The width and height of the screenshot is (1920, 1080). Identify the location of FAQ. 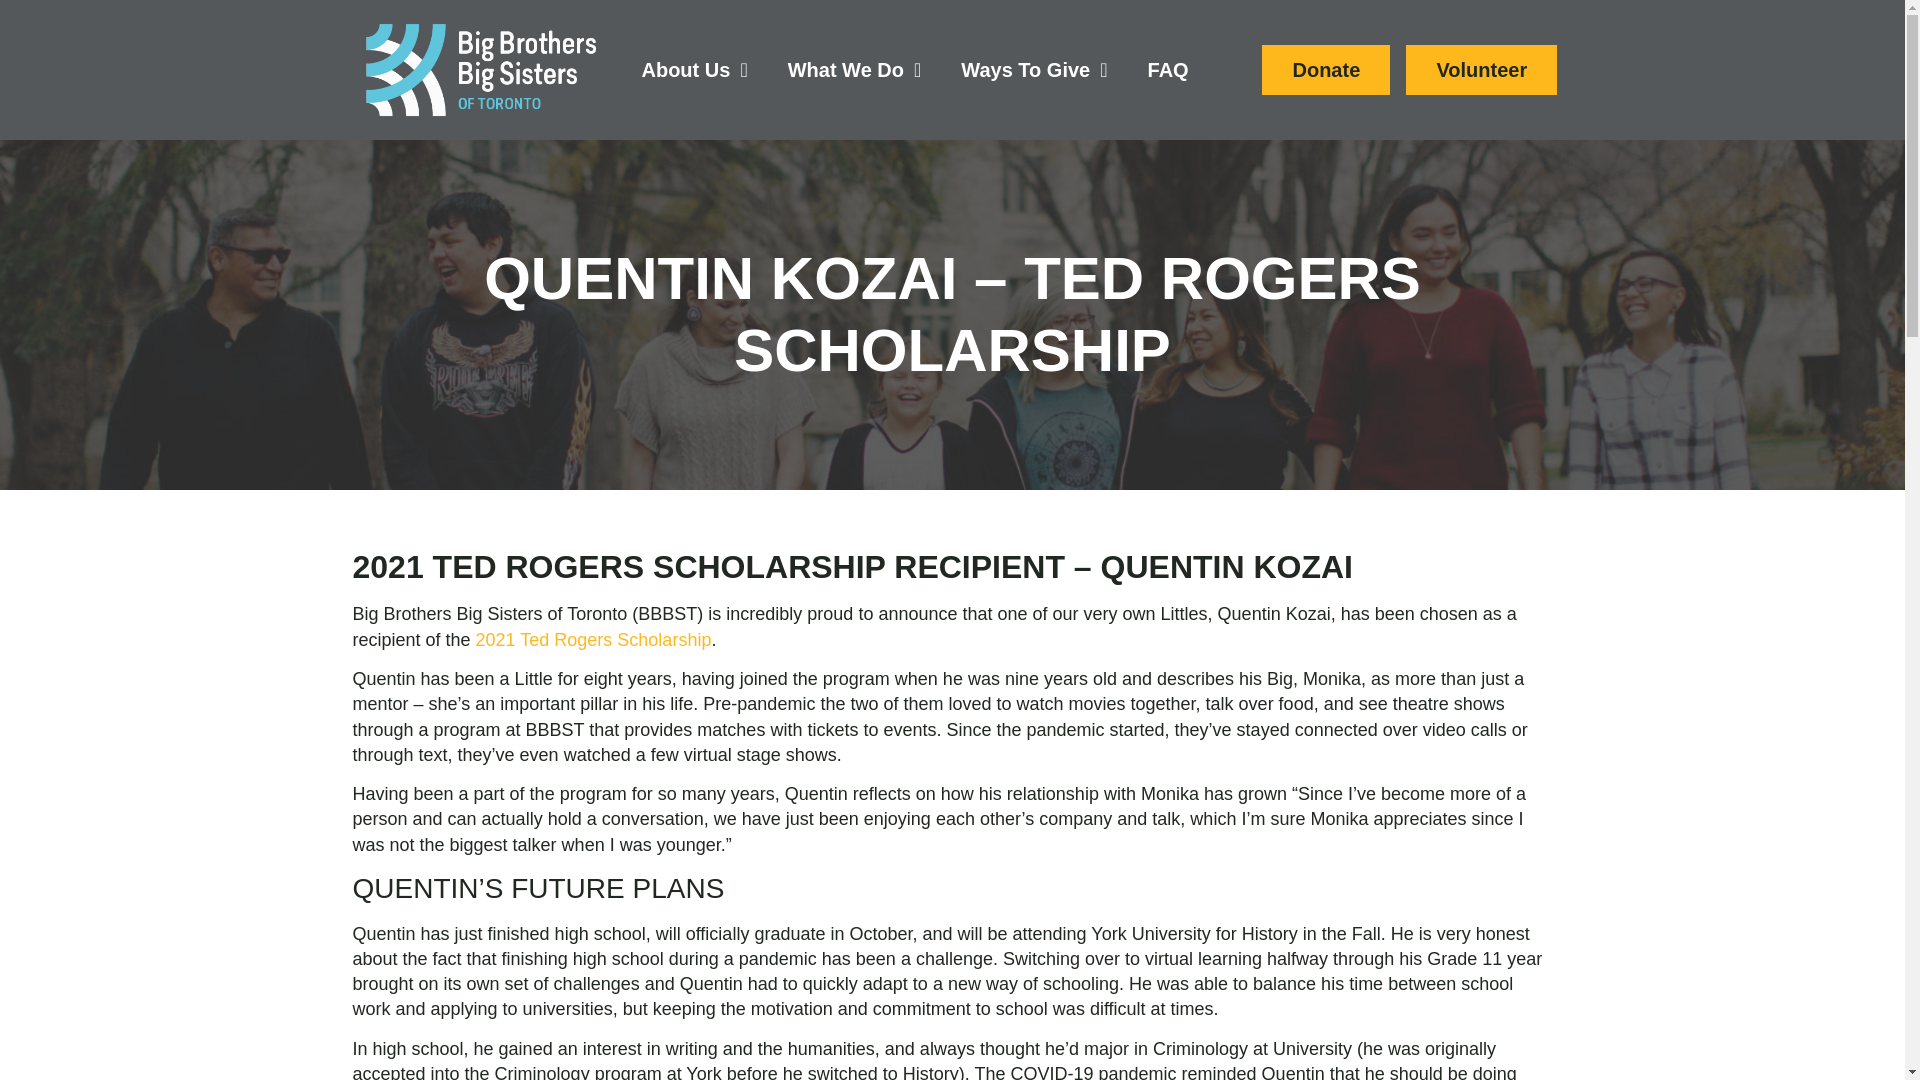
(1168, 70).